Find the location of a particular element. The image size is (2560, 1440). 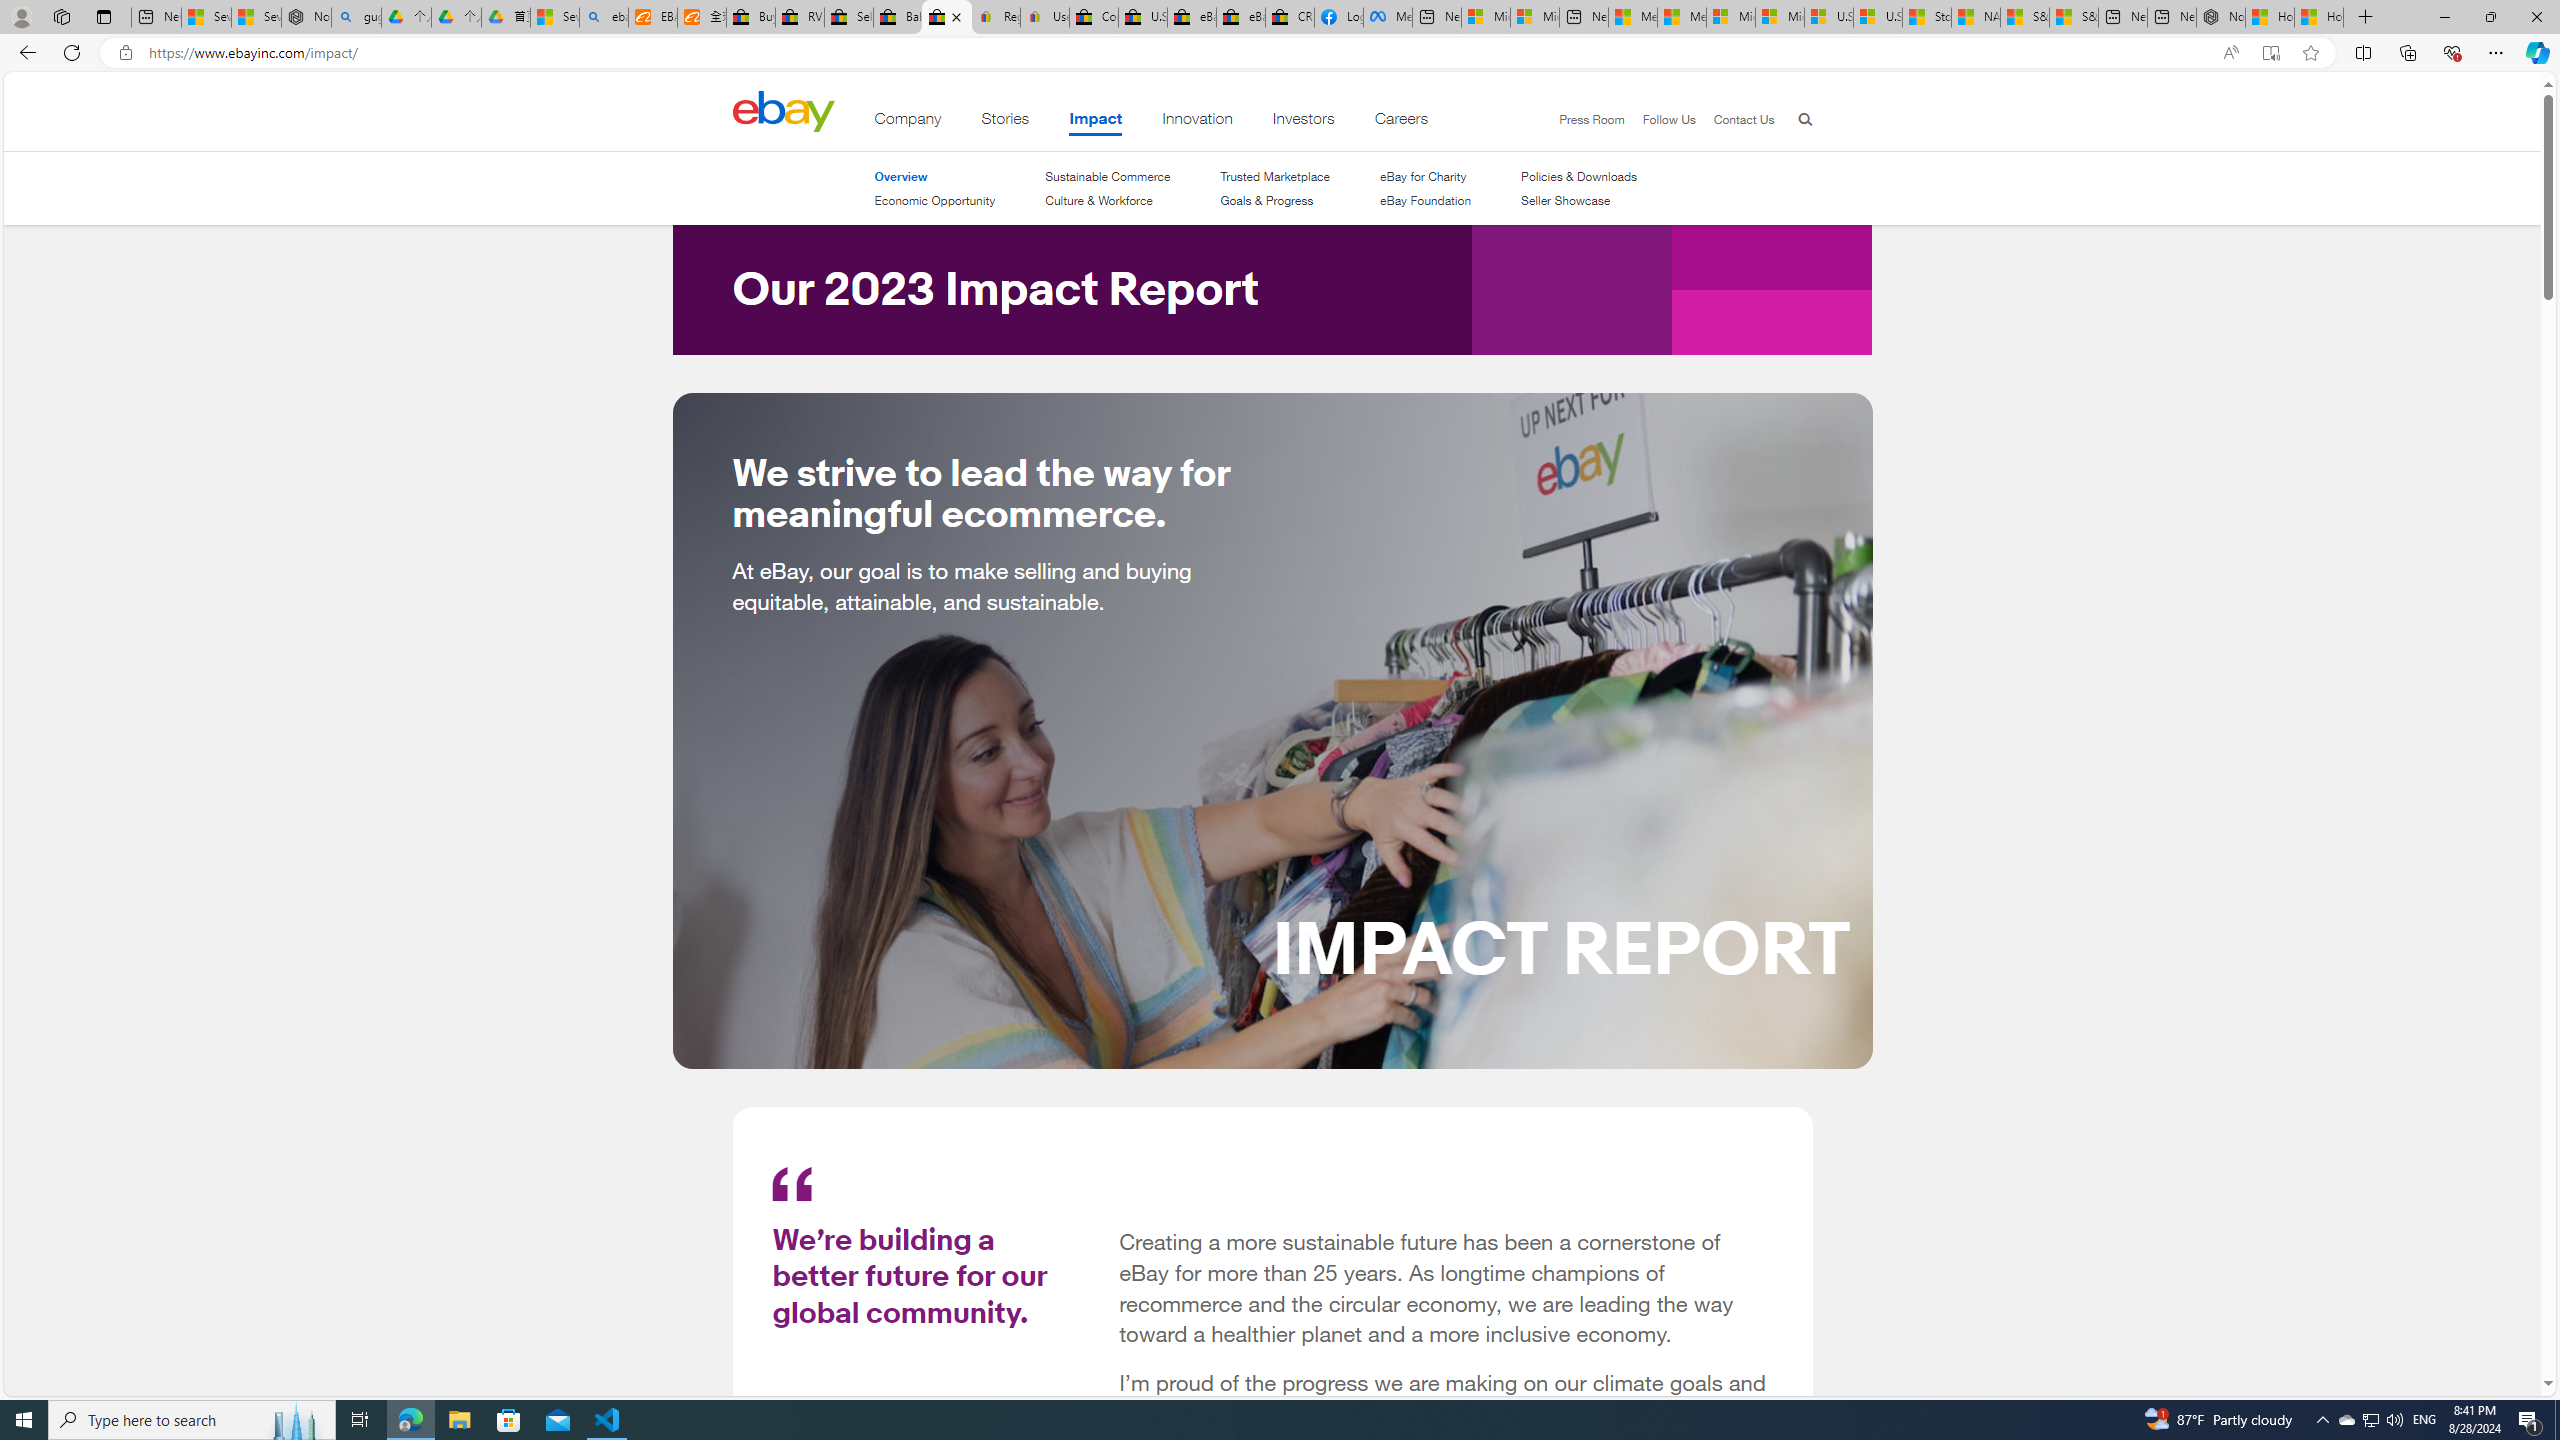

Enter Immersive Reader (F9) is located at coordinates (2270, 53).